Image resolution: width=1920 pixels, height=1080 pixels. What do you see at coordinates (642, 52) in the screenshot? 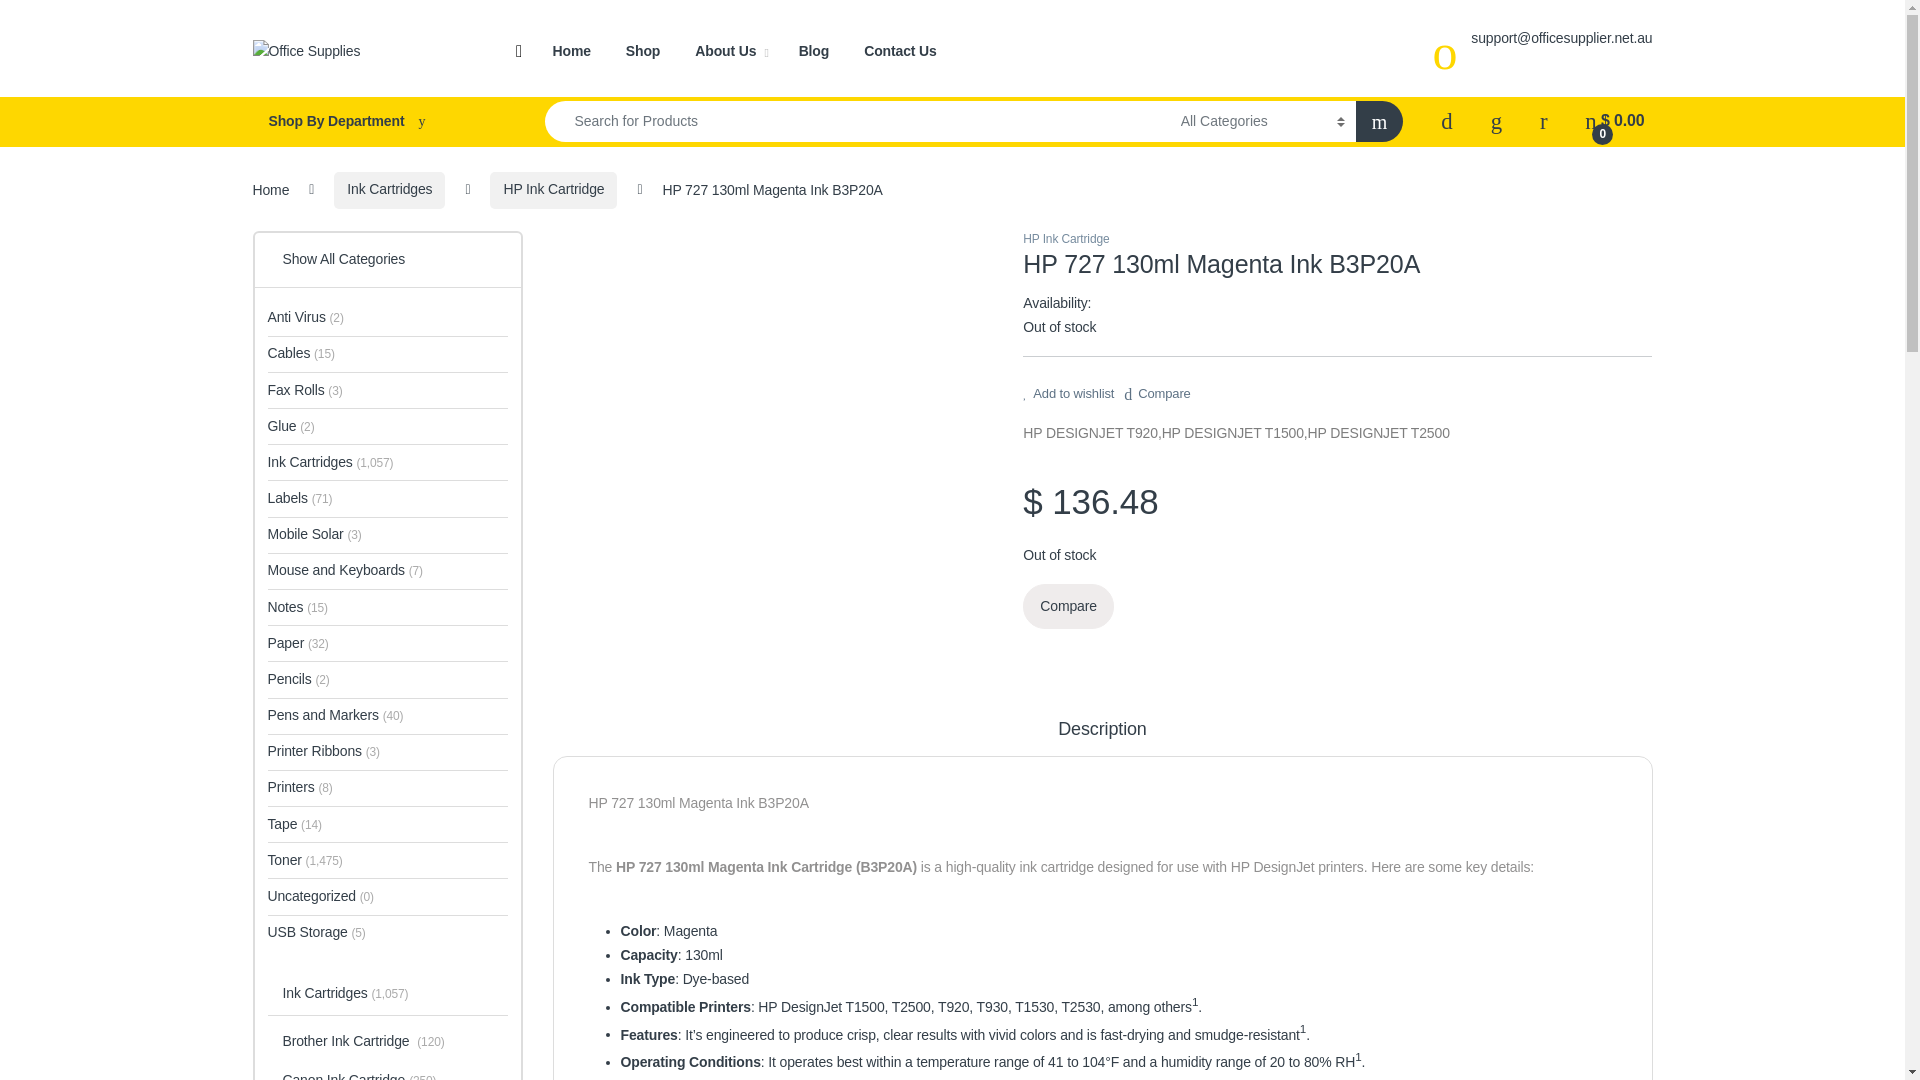
I see `Shop` at bounding box center [642, 52].